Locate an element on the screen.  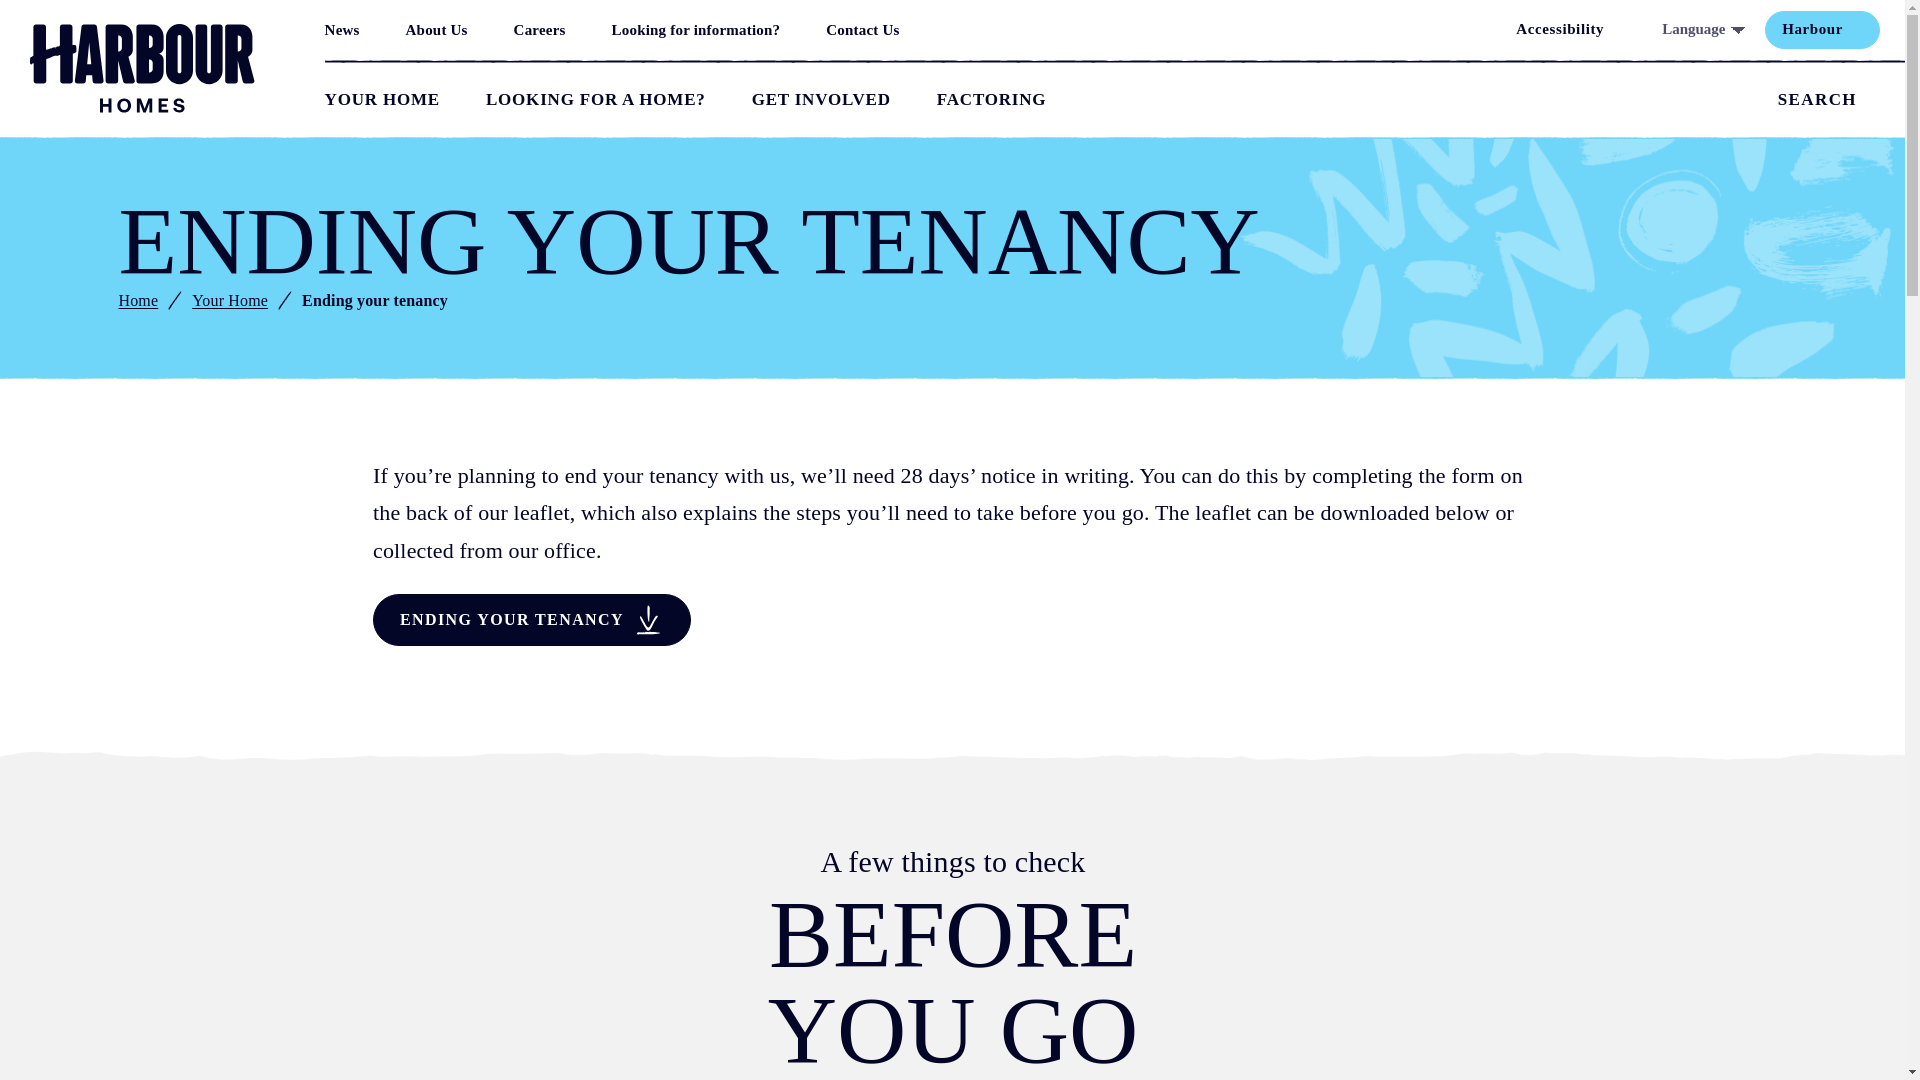
LOOKING FOR A HOME? is located at coordinates (596, 100).